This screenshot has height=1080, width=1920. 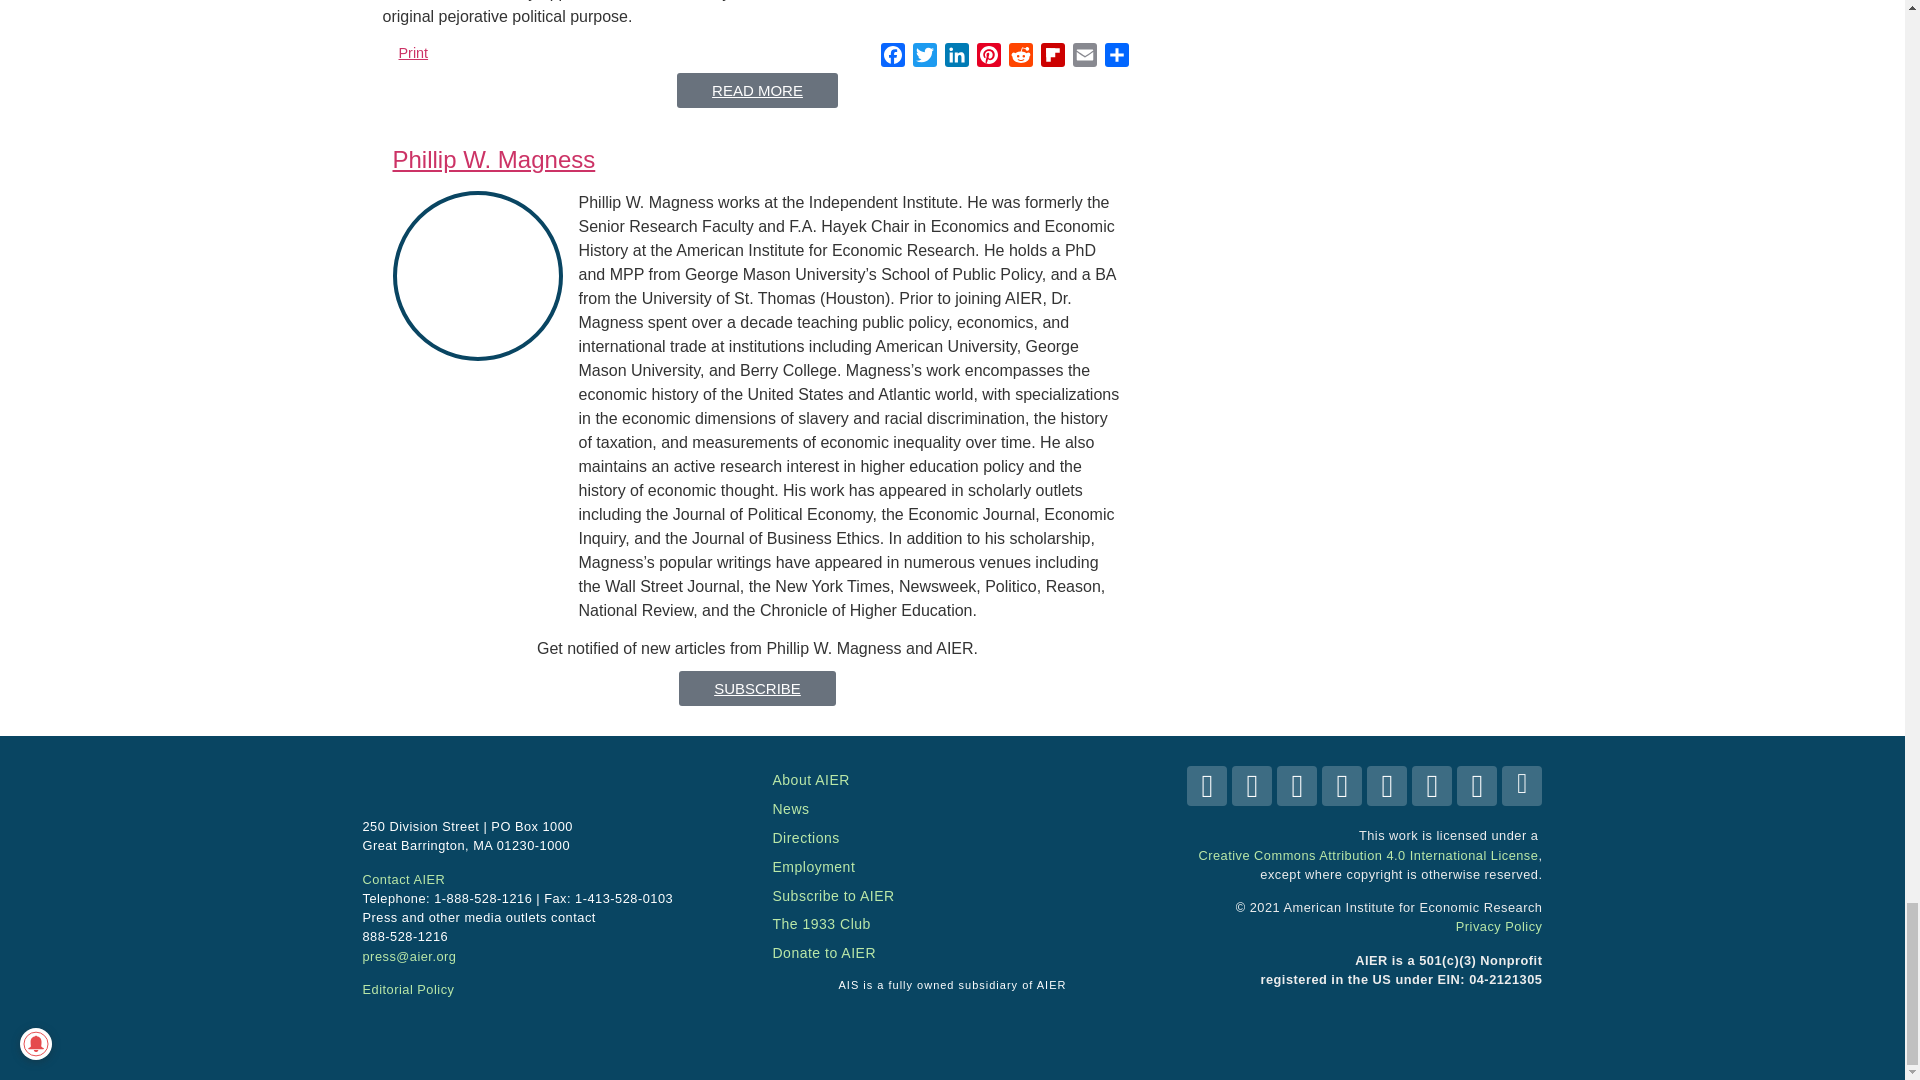 I want to click on Privacy Policy, so click(x=1499, y=926).